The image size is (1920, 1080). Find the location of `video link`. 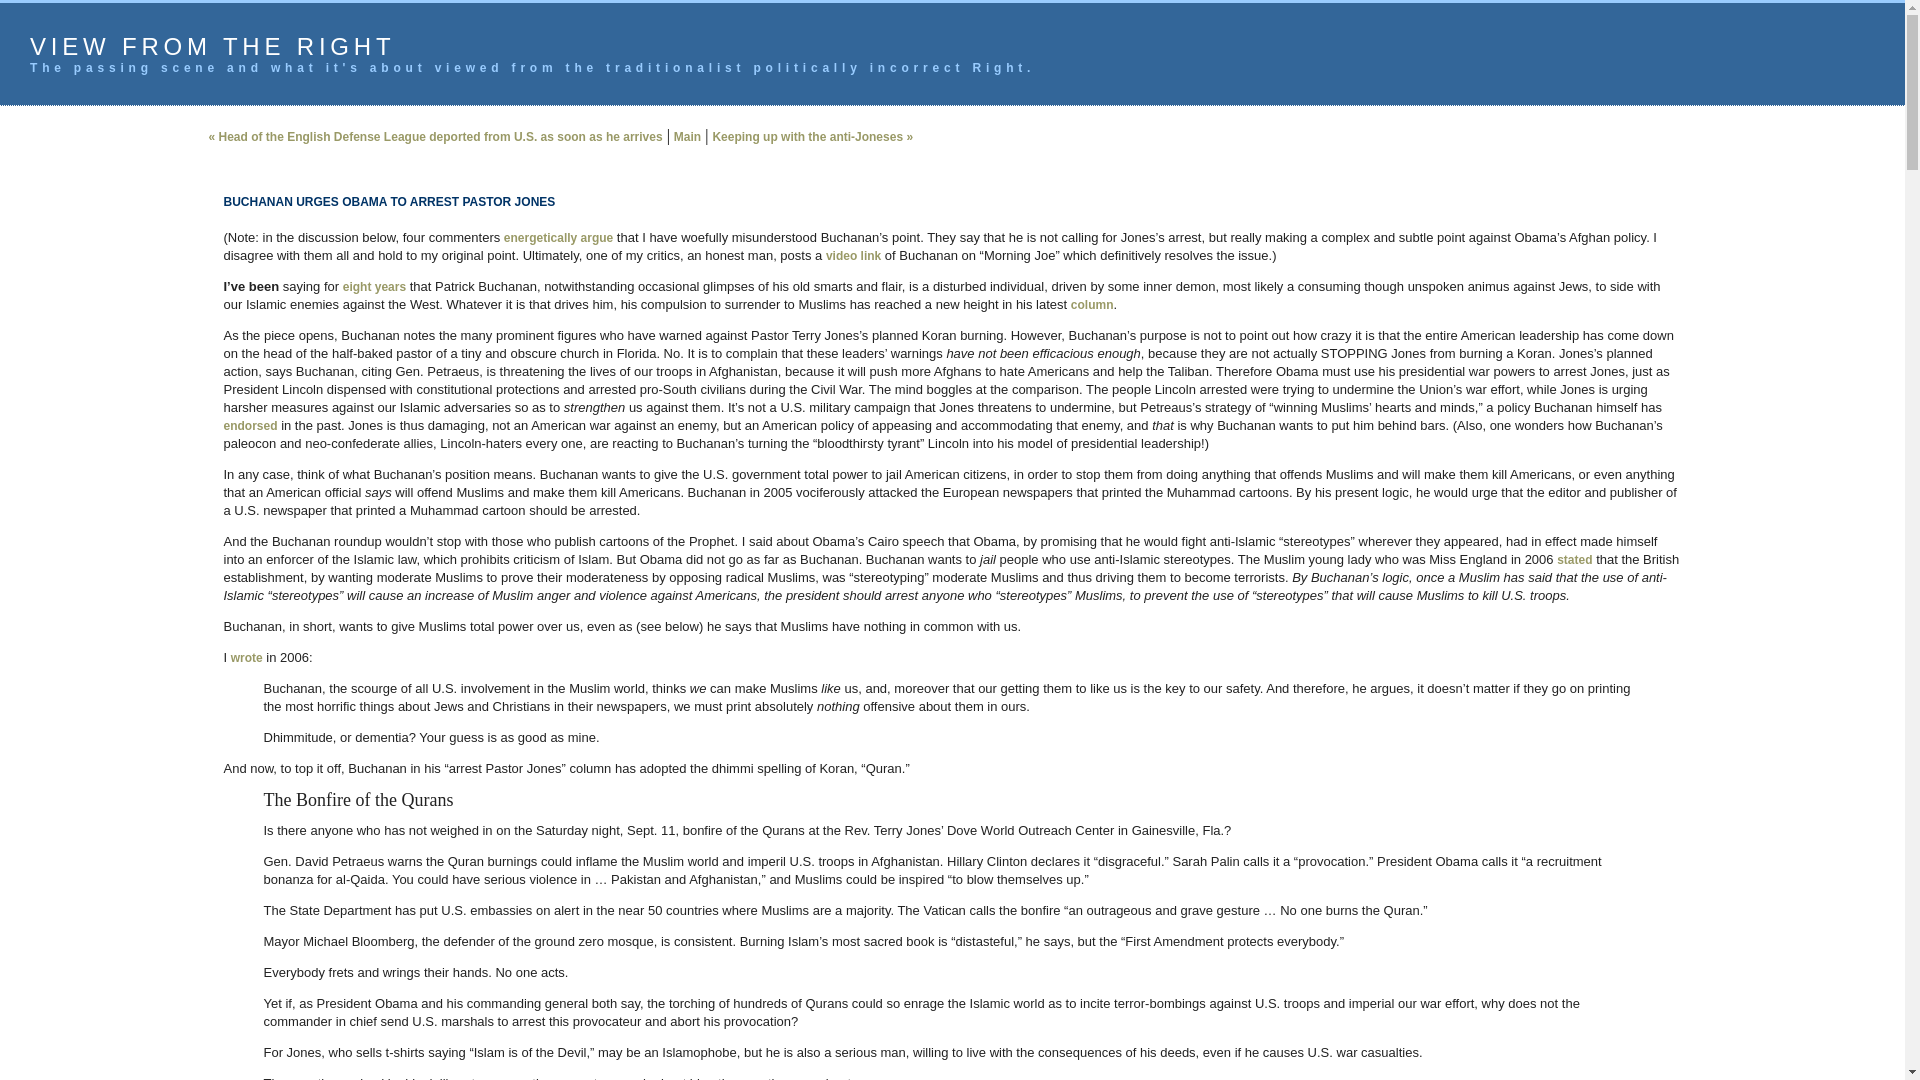

video link is located at coordinates (853, 256).